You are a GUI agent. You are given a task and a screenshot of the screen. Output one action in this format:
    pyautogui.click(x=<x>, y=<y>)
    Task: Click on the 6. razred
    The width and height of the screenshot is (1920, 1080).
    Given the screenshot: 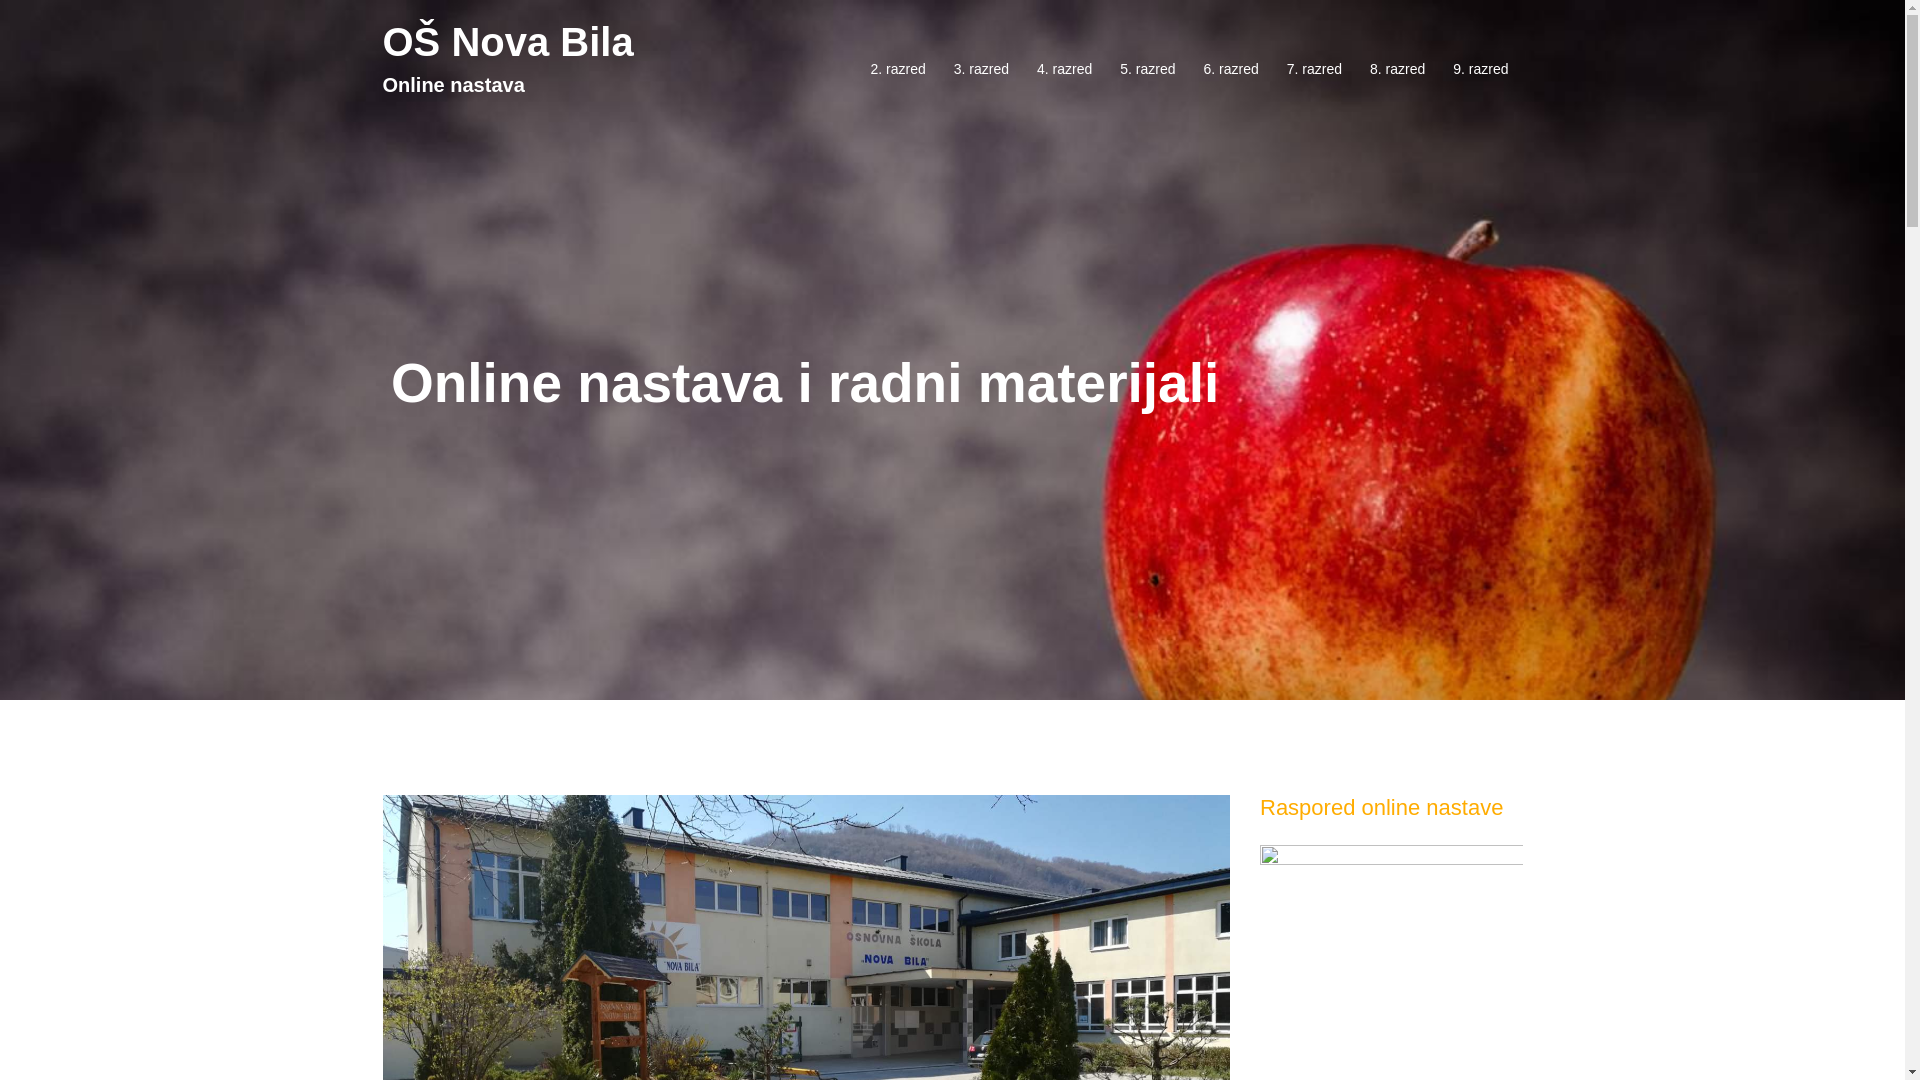 What is the action you would take?
    pyautogui.click(x=1232, y=70)
    